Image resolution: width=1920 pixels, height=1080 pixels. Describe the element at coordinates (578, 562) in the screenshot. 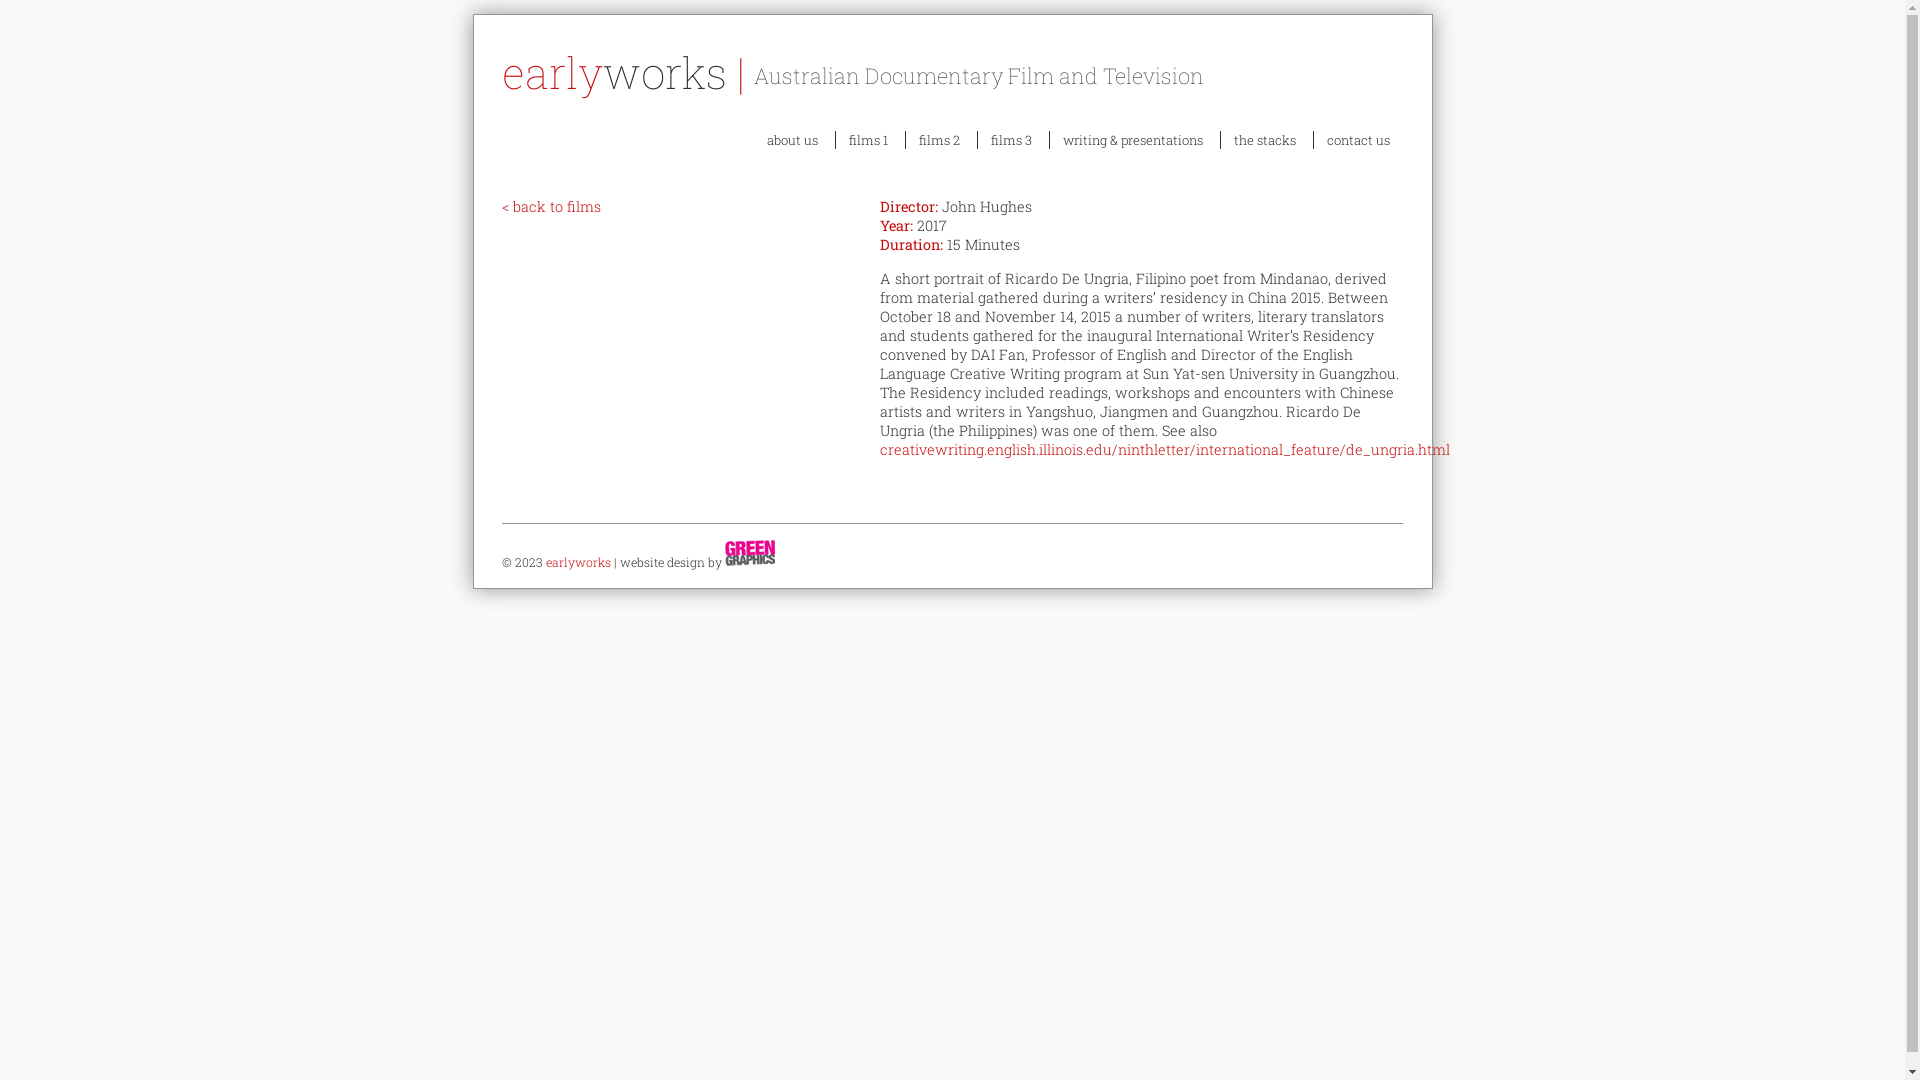

I see `earlyworks` at that location.